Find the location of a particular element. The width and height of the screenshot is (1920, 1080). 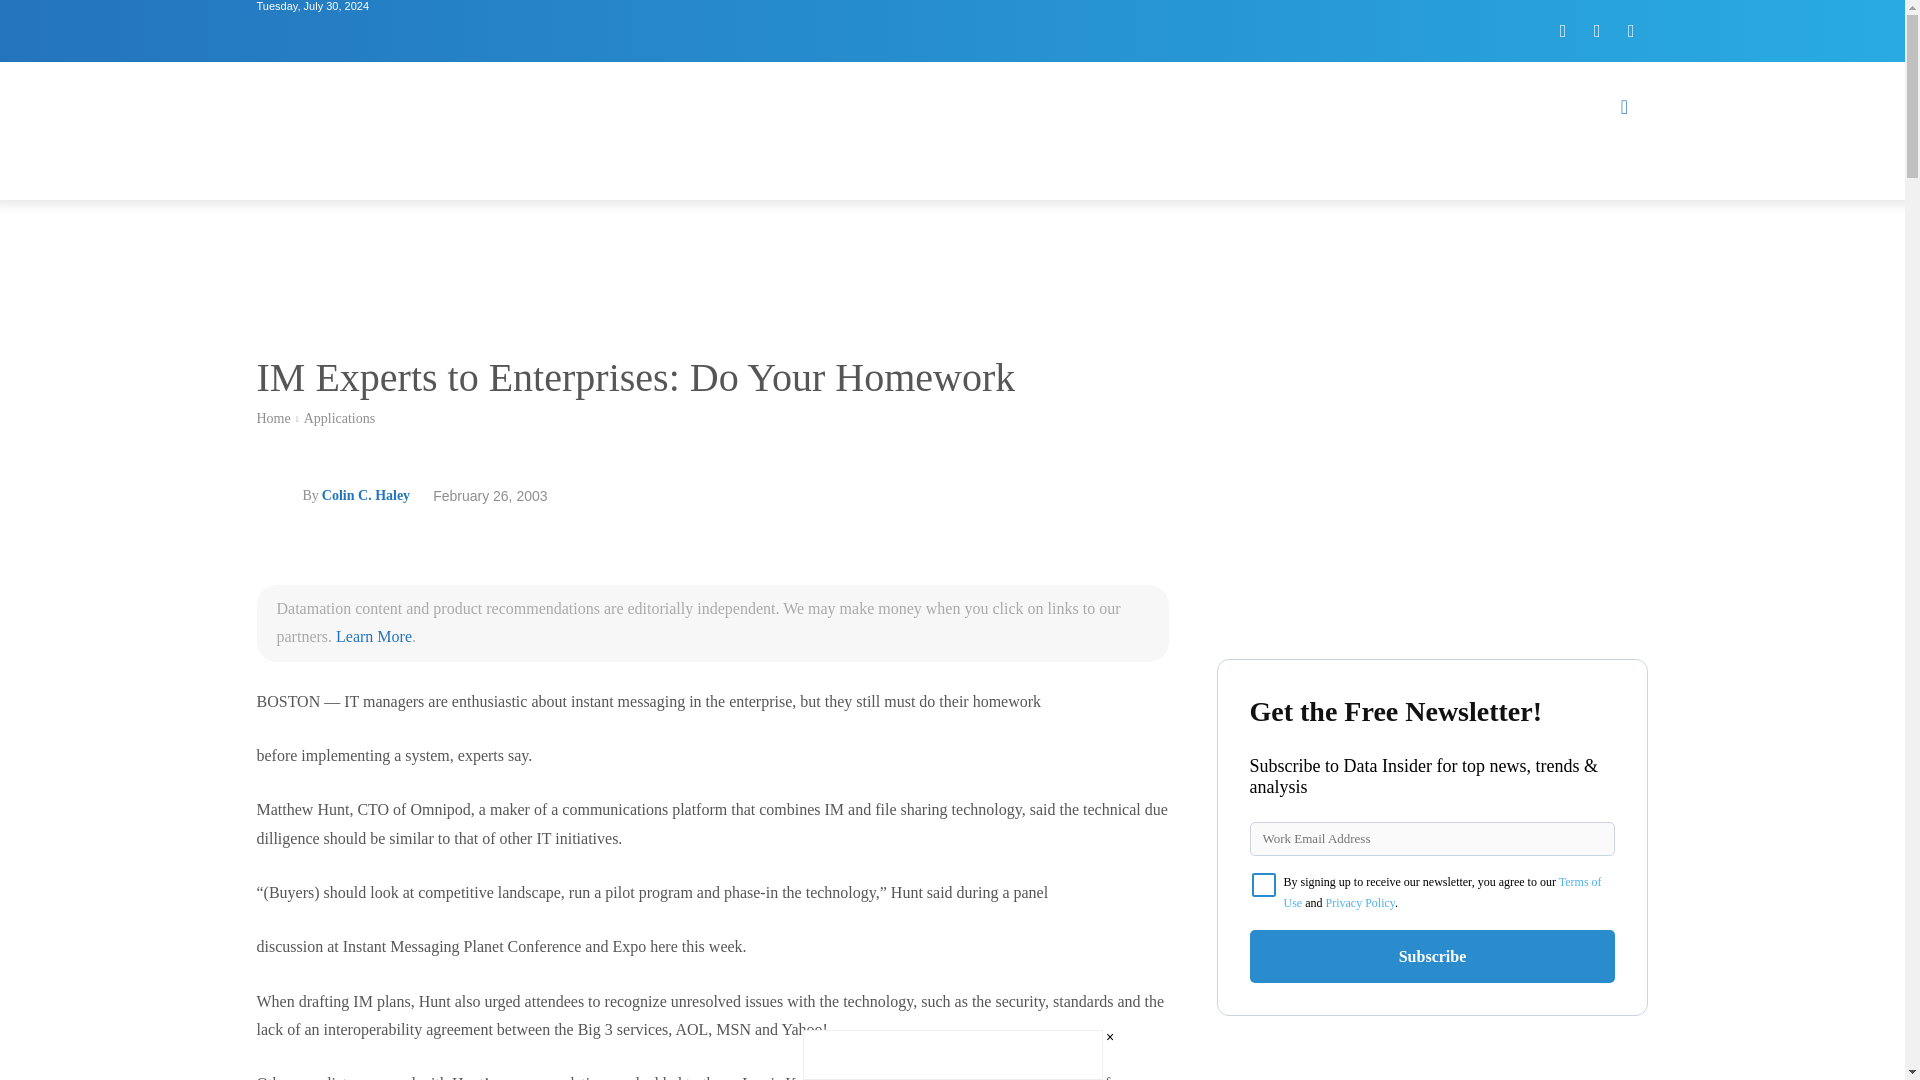

View all posts in Applications is located at coordinates (340, 418).